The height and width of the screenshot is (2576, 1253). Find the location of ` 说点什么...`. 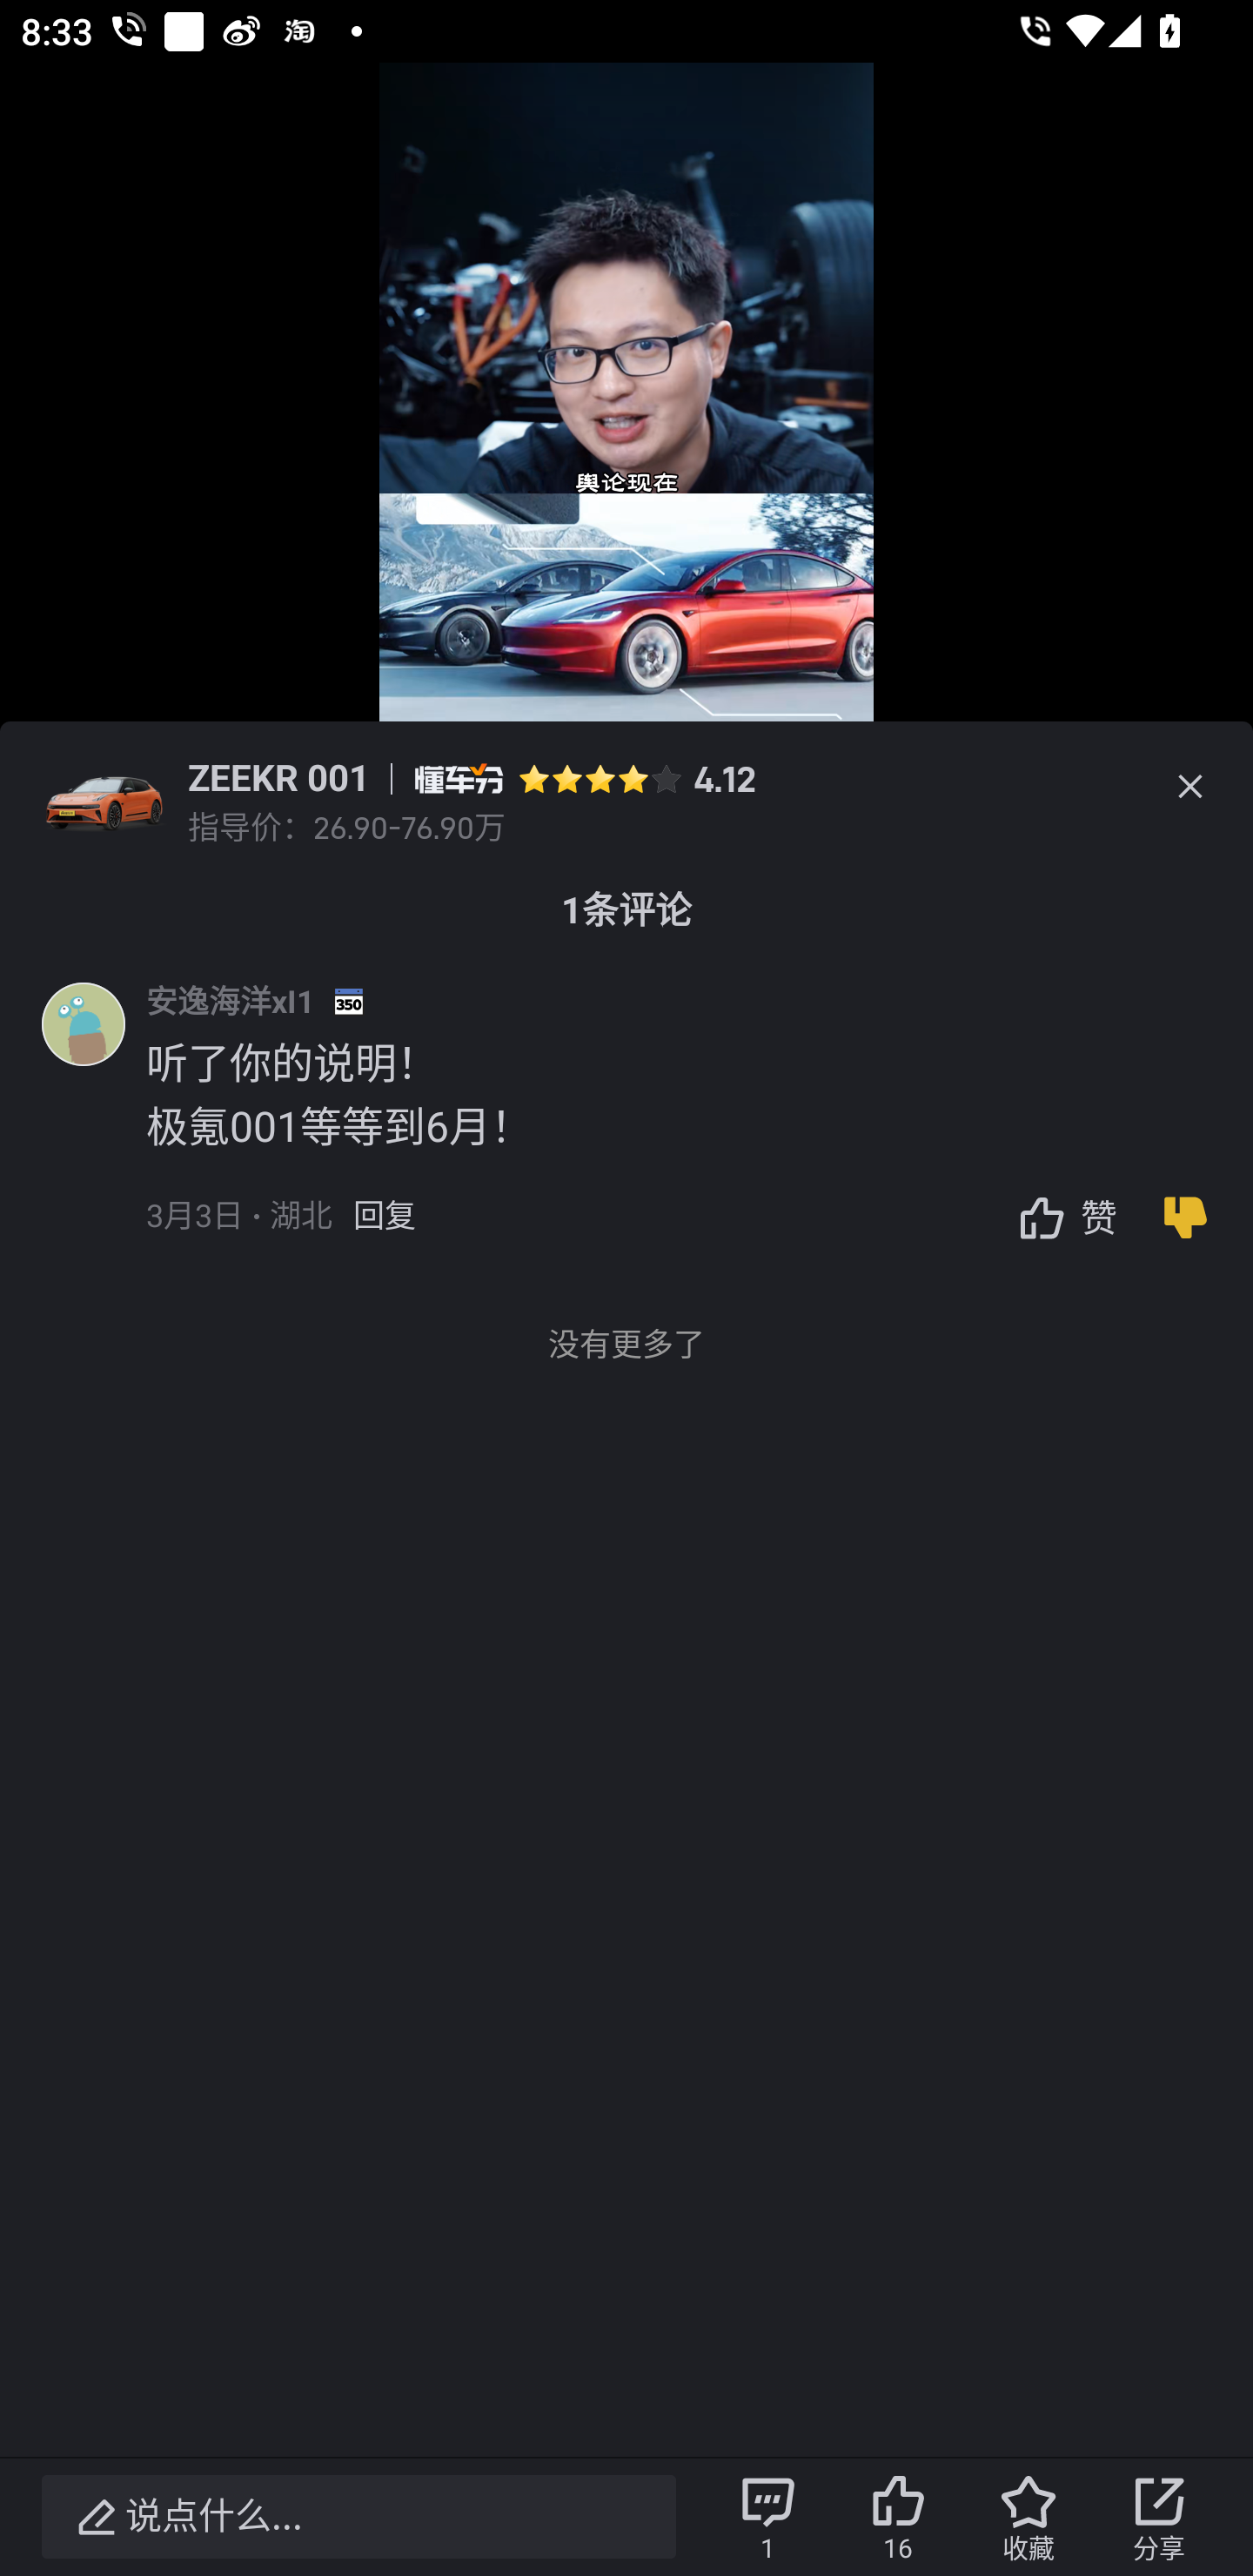

 说点什么... is located at coordinates (358, 2517).